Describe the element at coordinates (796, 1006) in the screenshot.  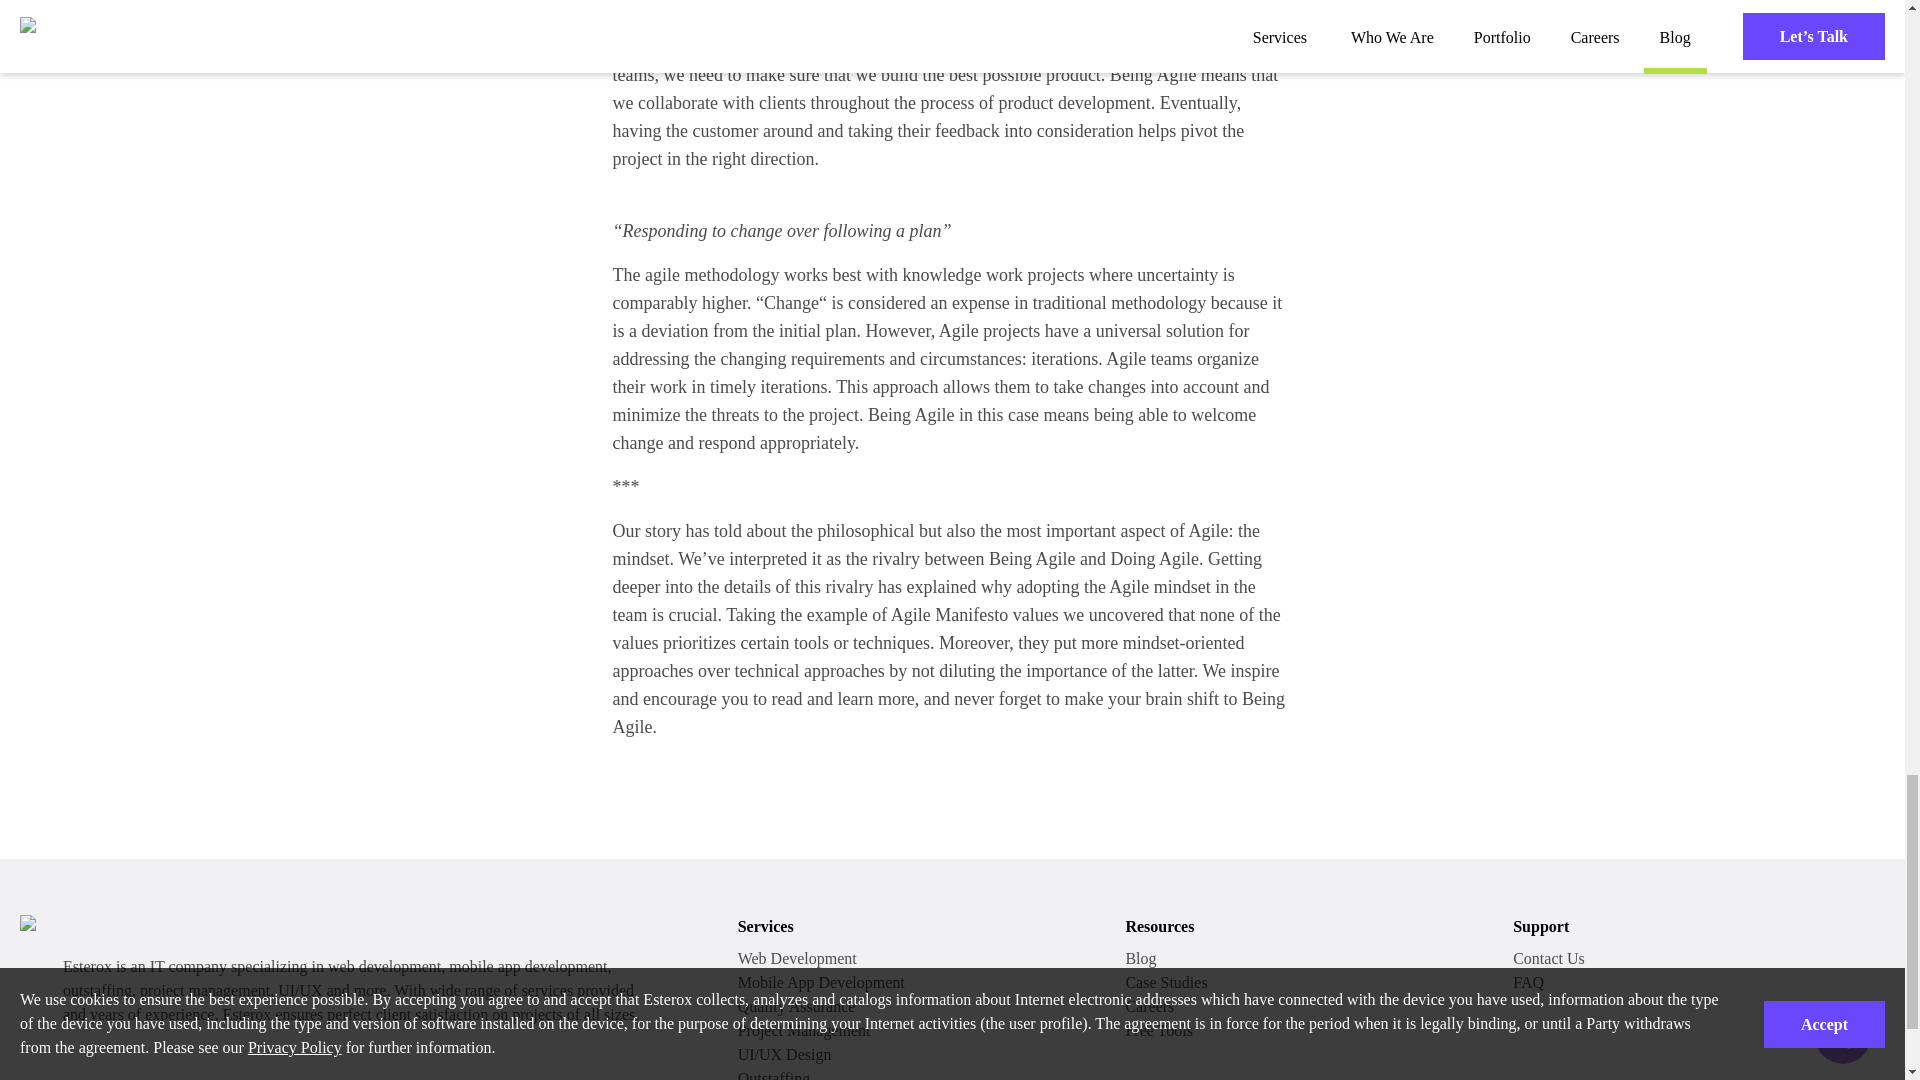
I see `Quality Assurance` at that location.